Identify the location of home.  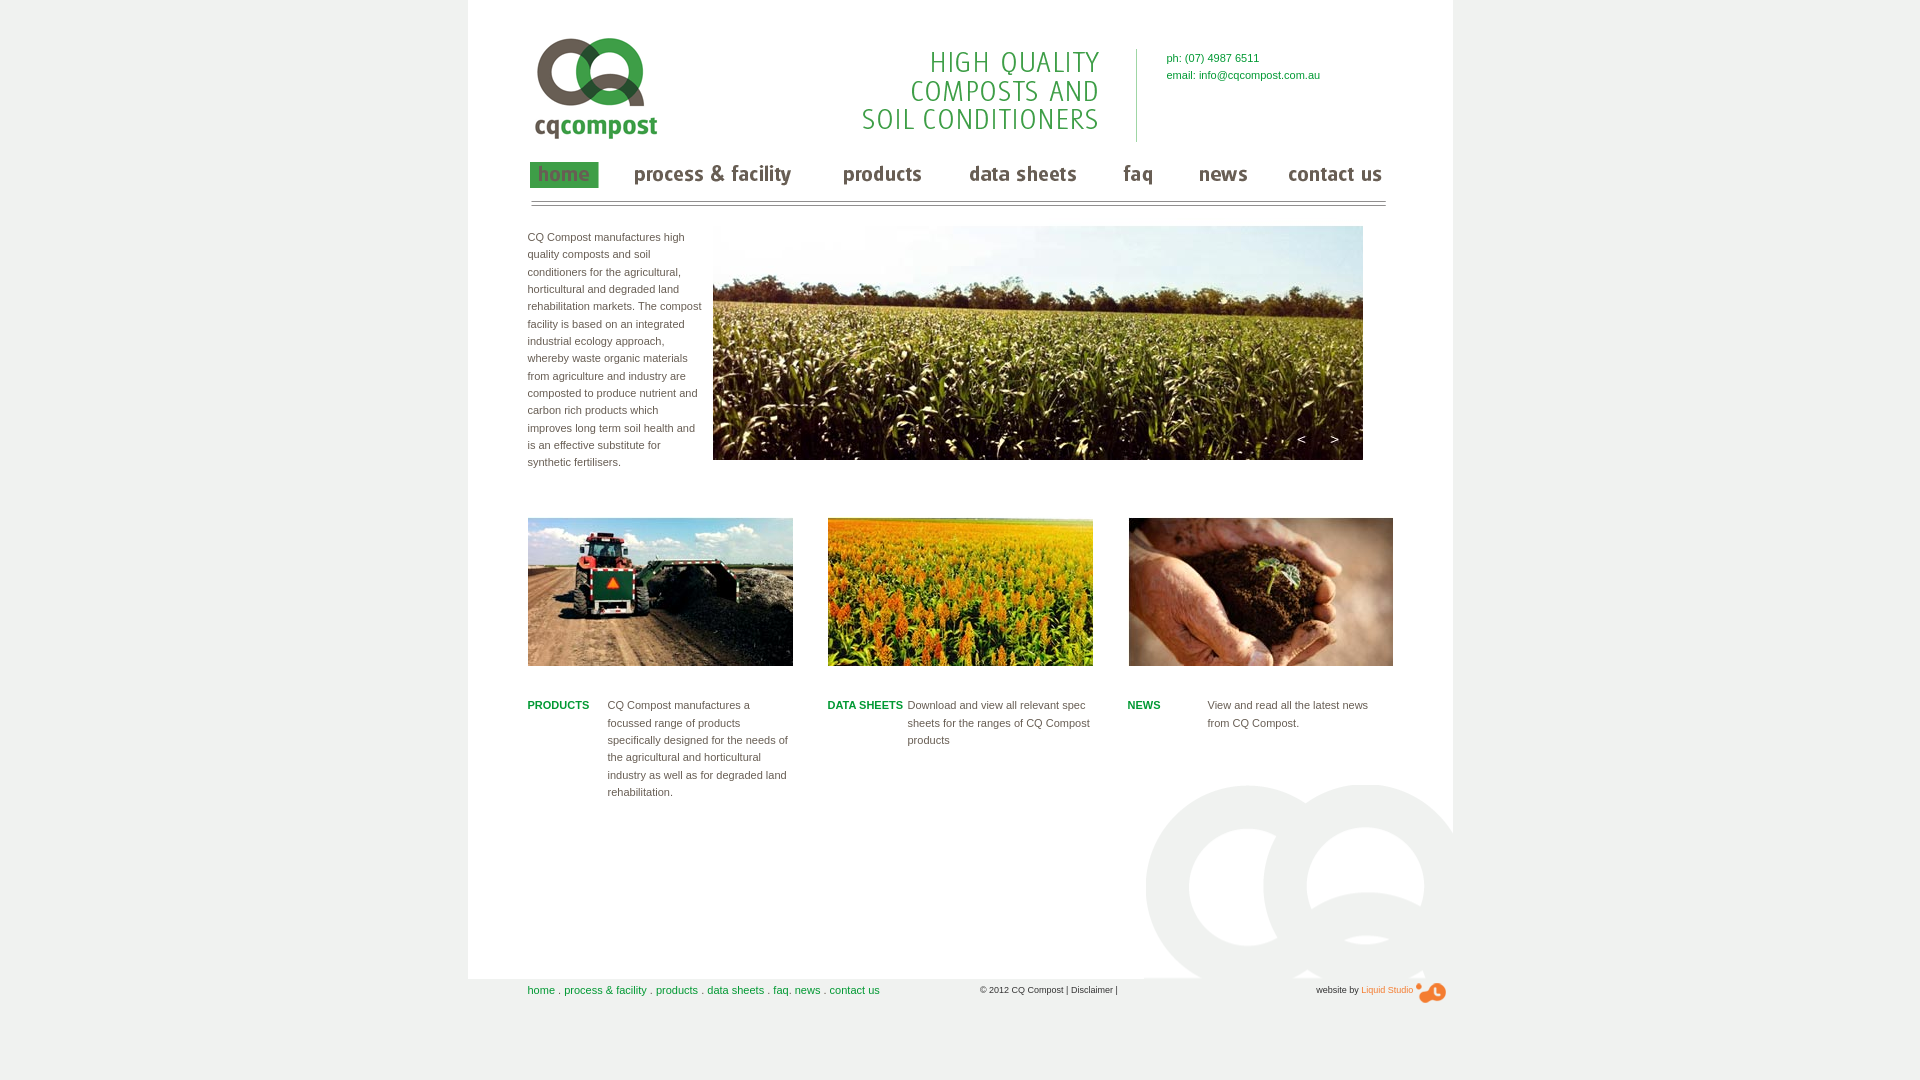
(542, 990).